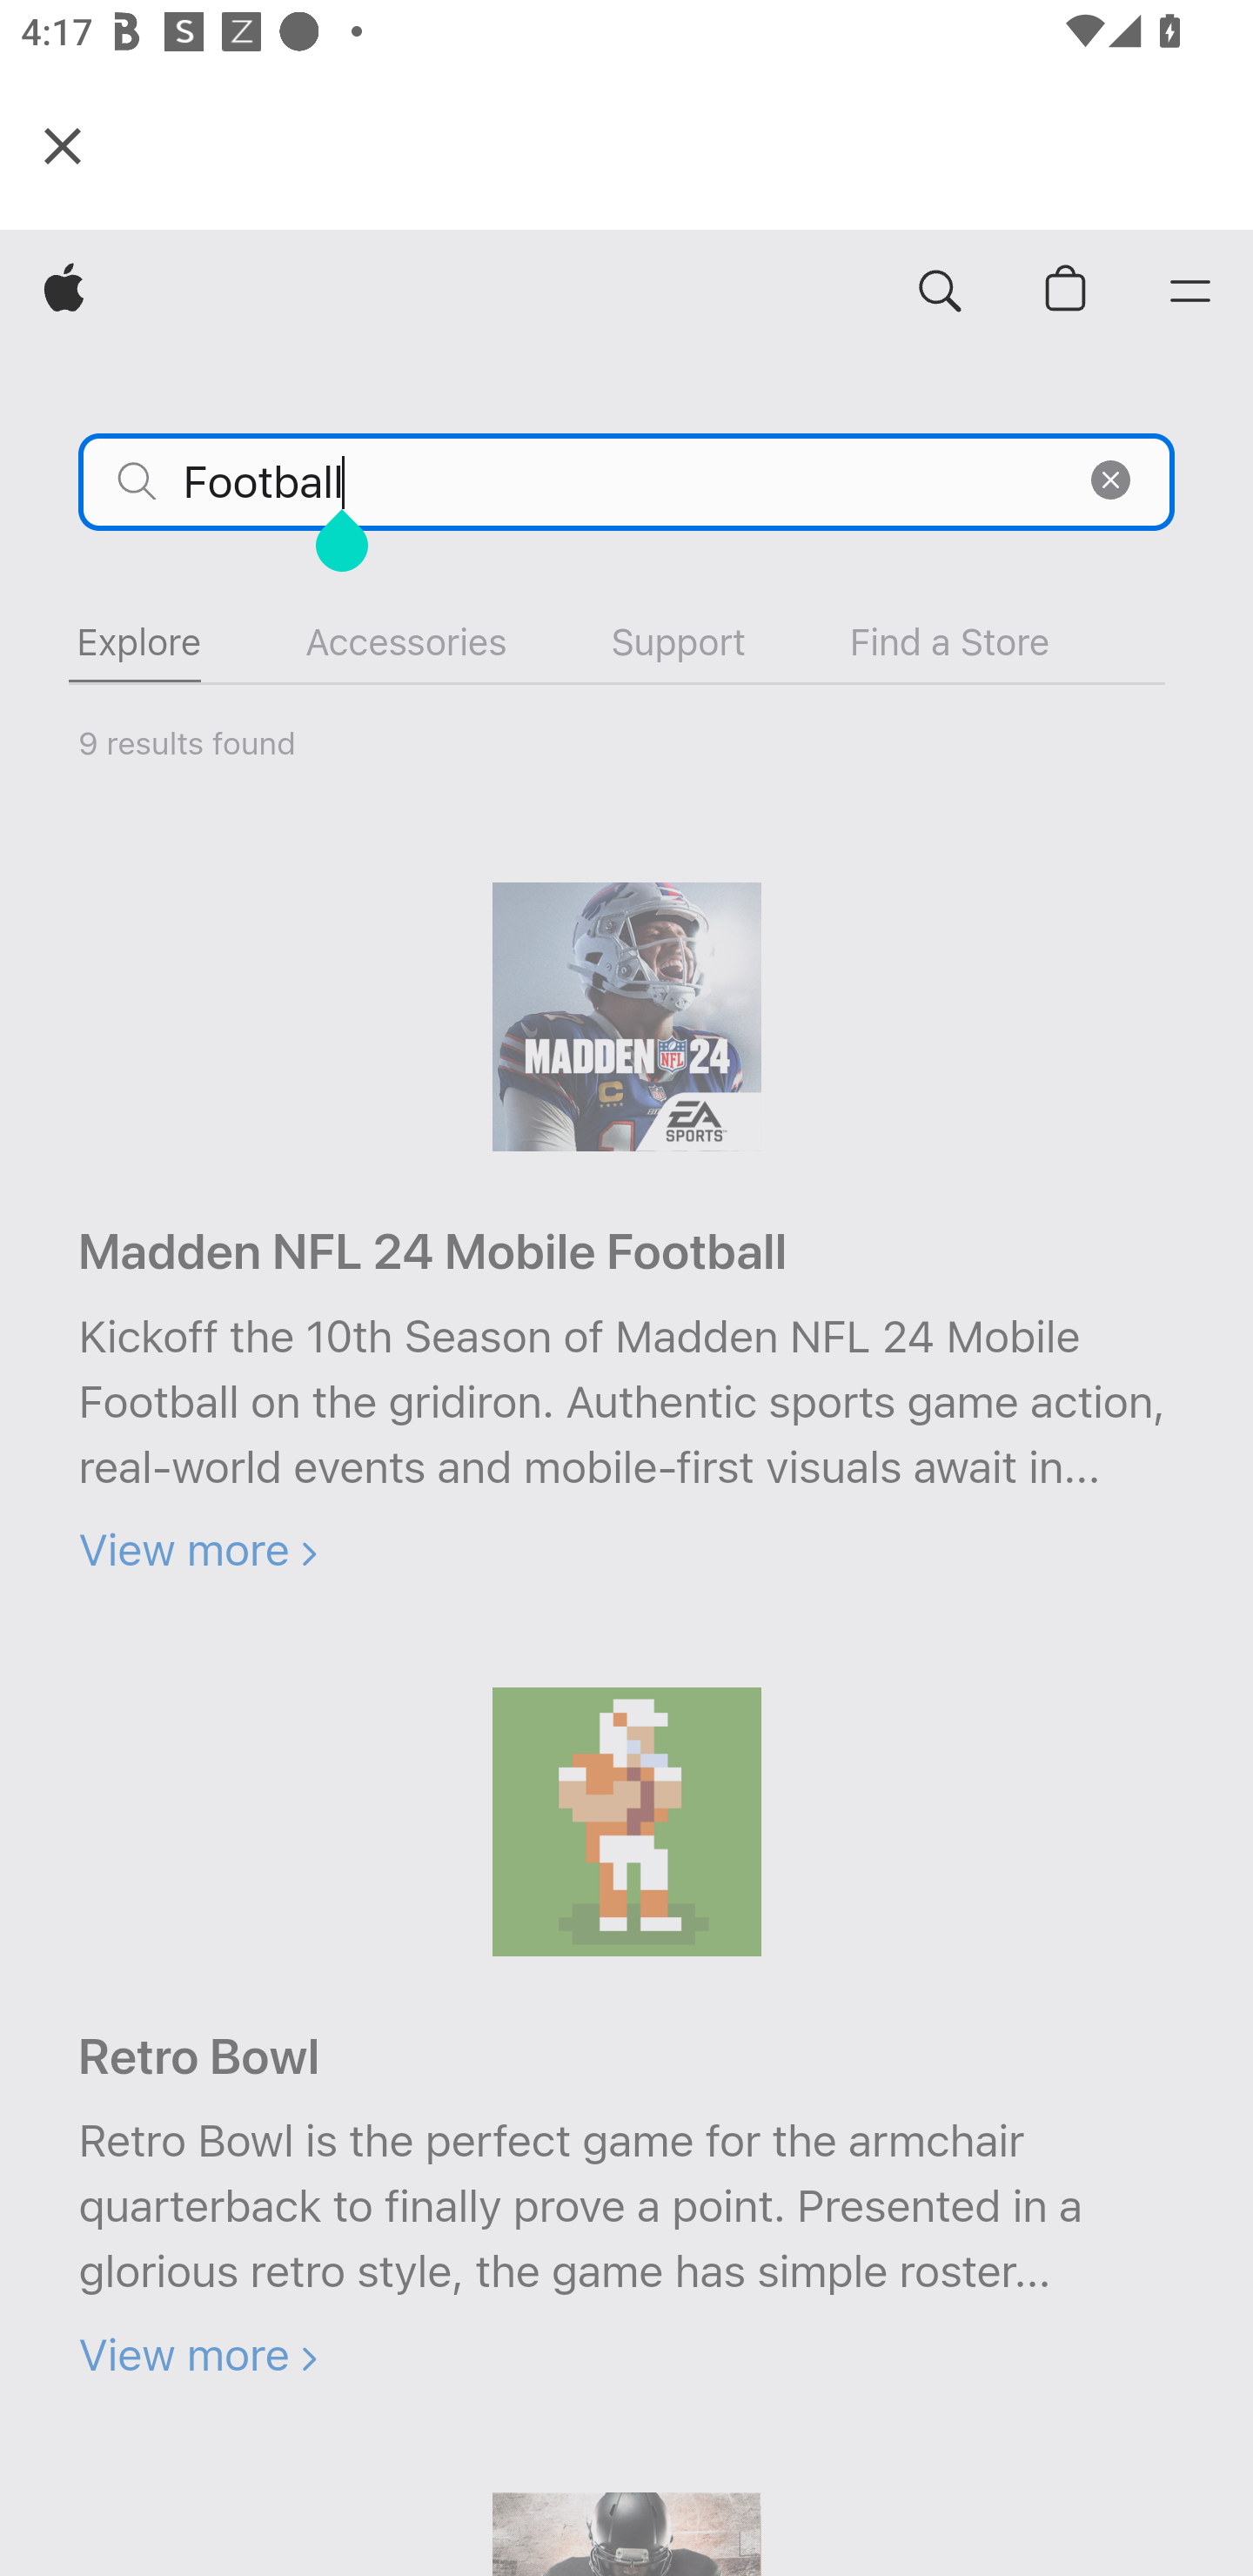 This screenshot has height=2576, width=1253. Describe the element at coordinates (198, 2354) in the screenshot. I see `View more View more ` at that location.